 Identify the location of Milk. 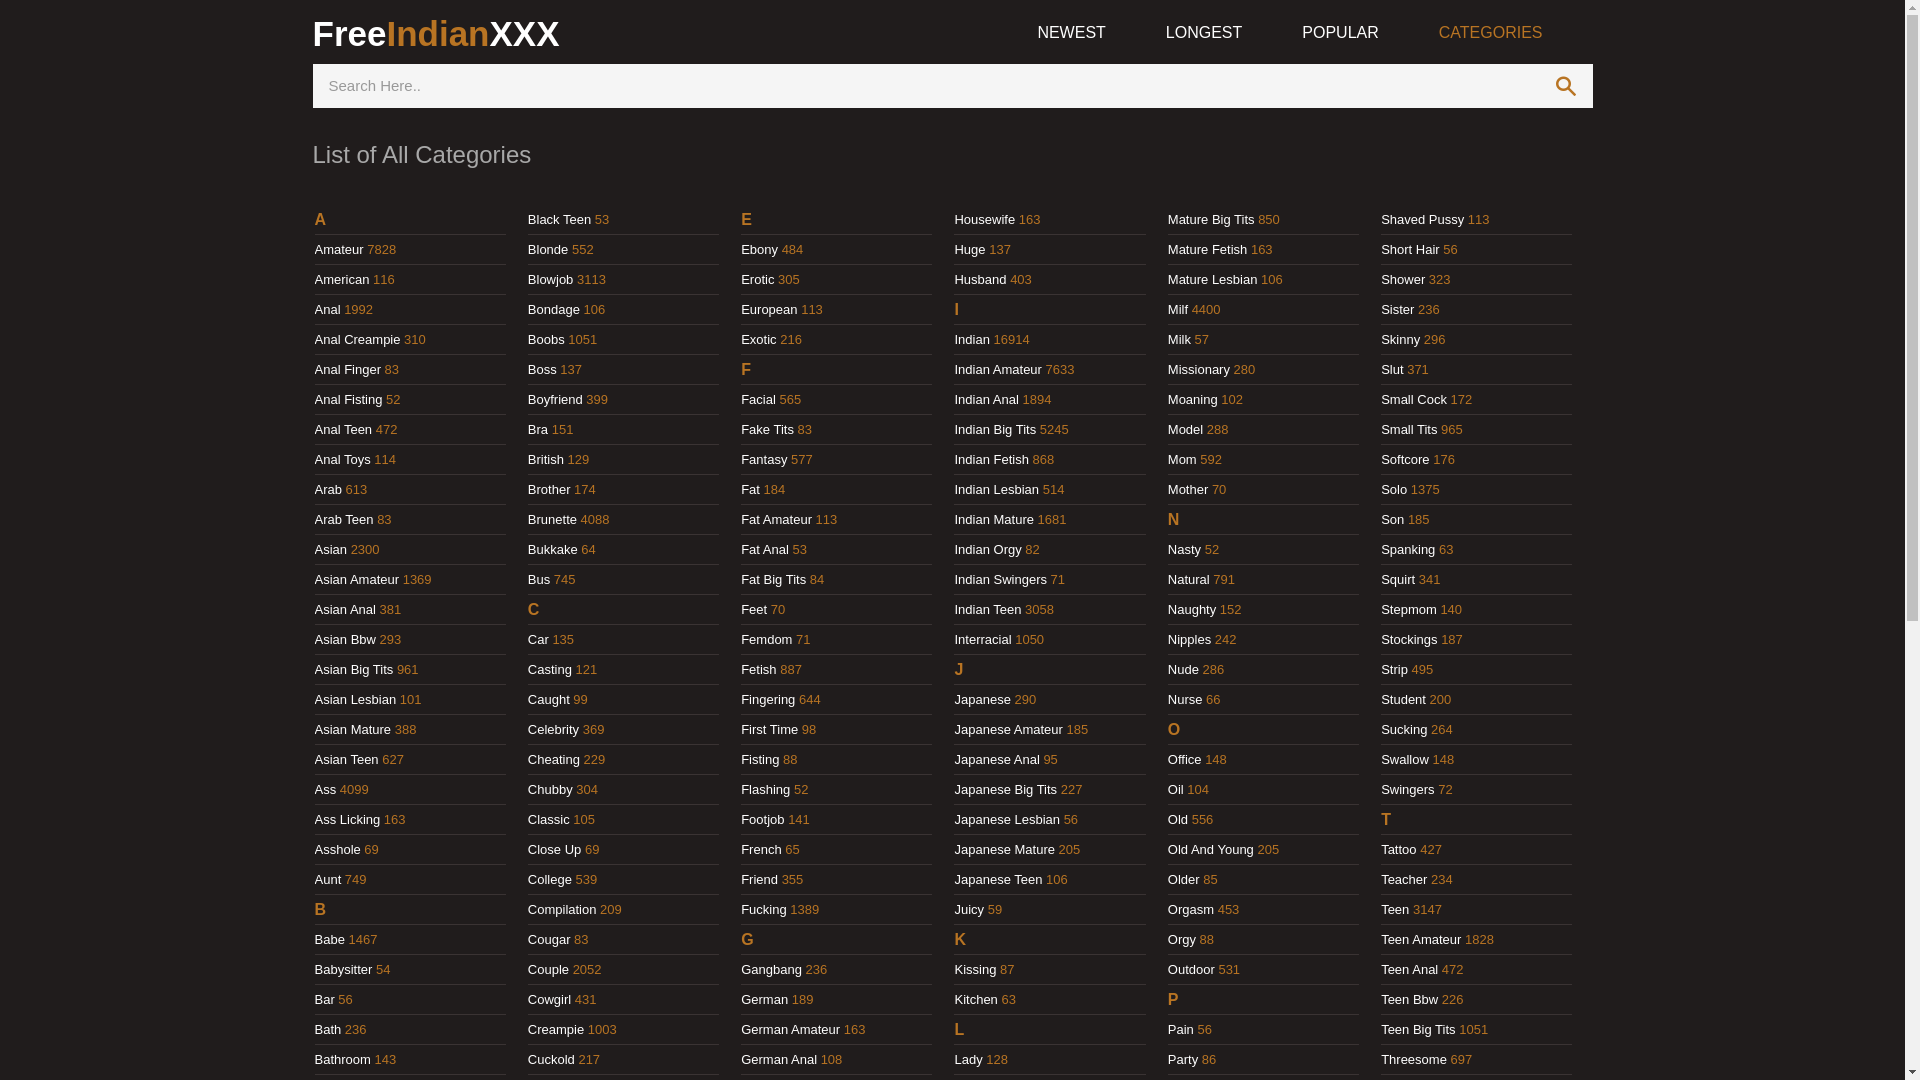
(1180, 340).